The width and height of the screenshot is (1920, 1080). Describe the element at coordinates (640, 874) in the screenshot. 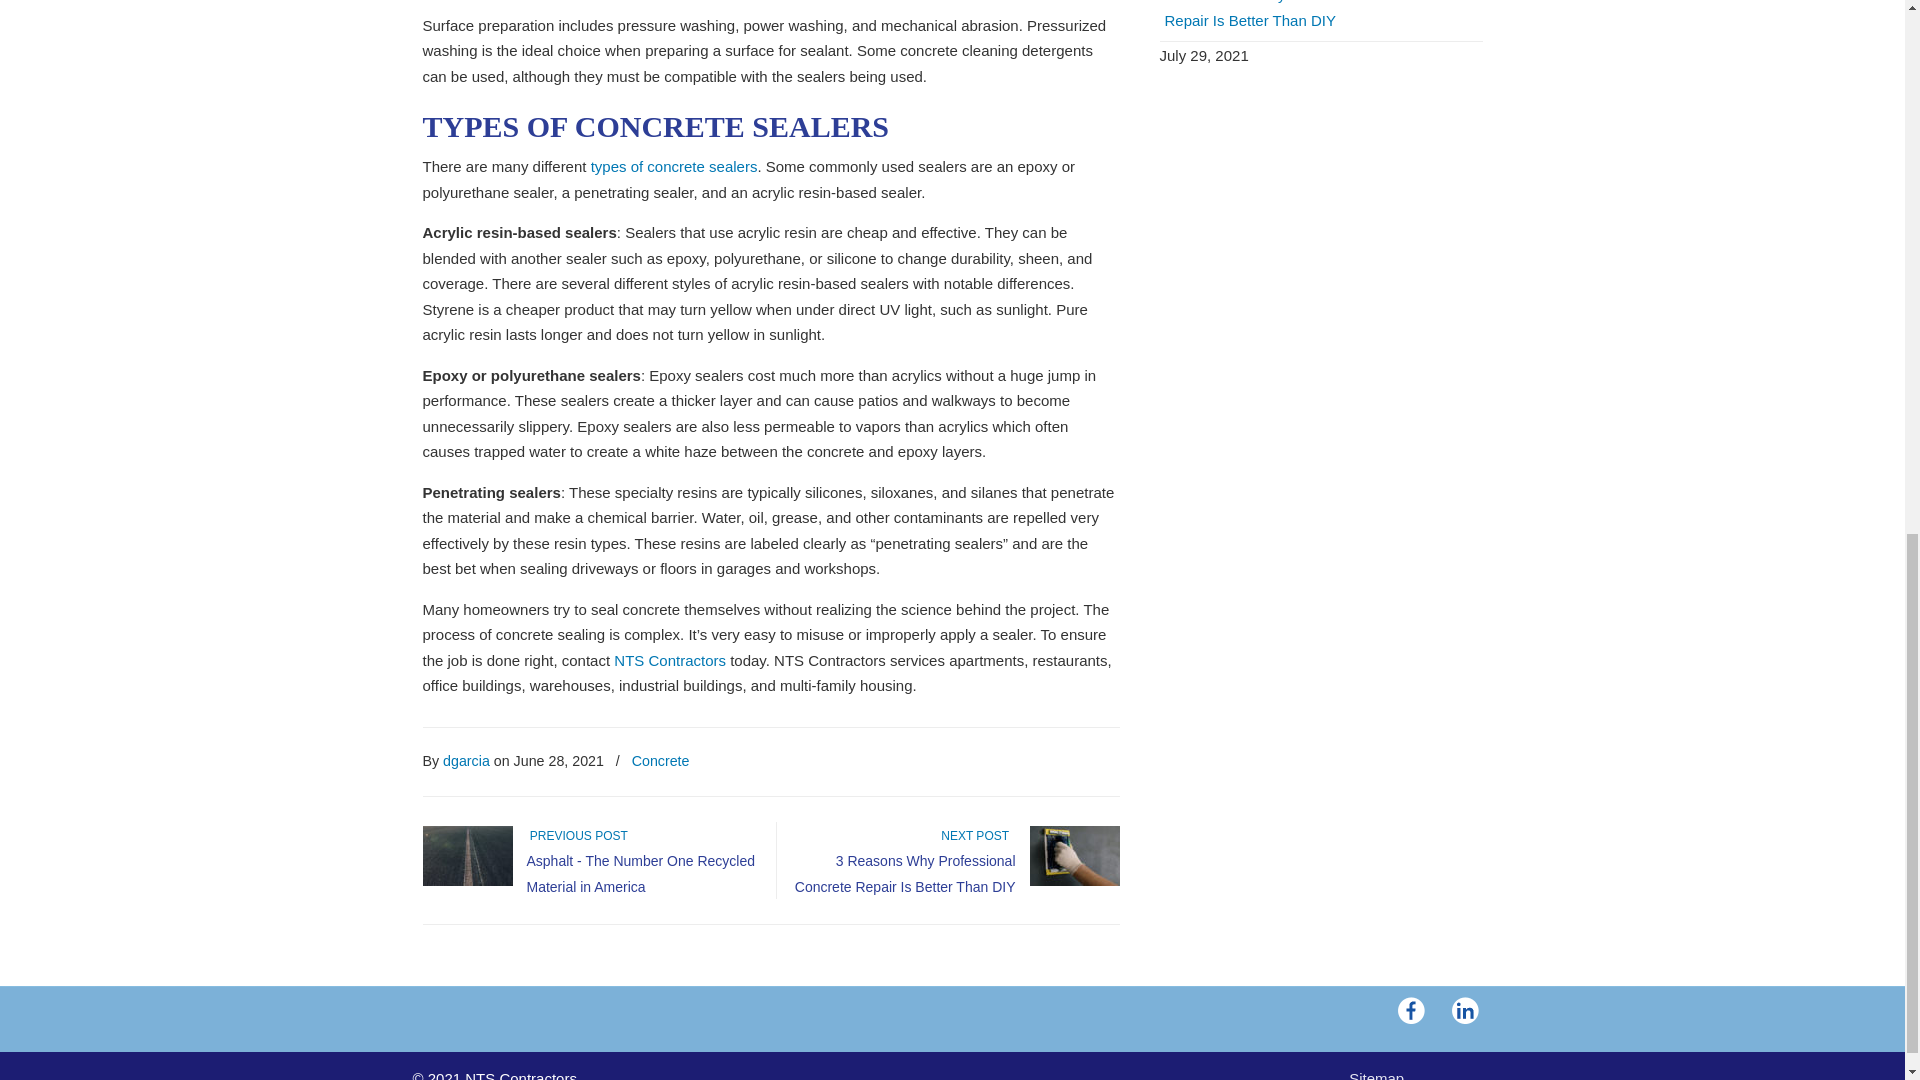

I see `Asphalt - The Number One Recycled Material in America` at that location.